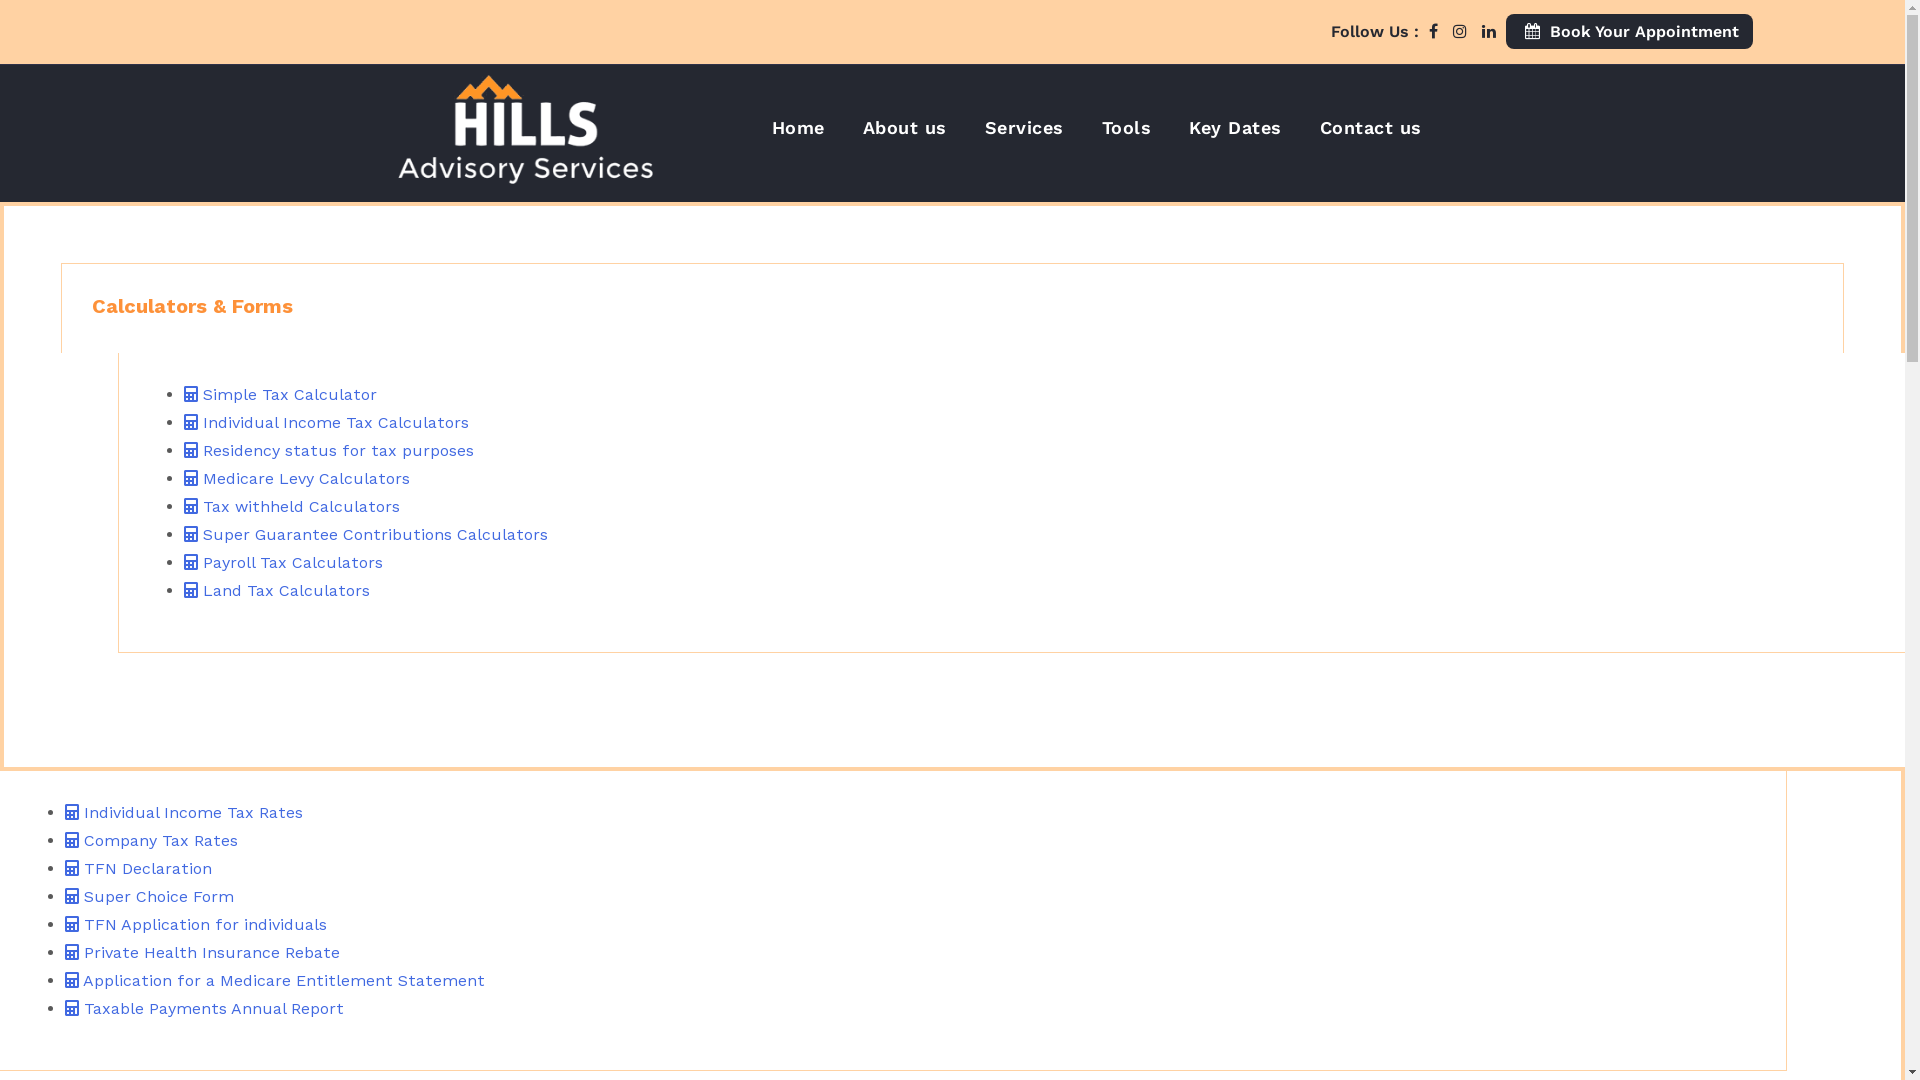 This screenshot has height=1080, width=1920. I want to click on Payroll Tax Calculators, so click(284, 562).